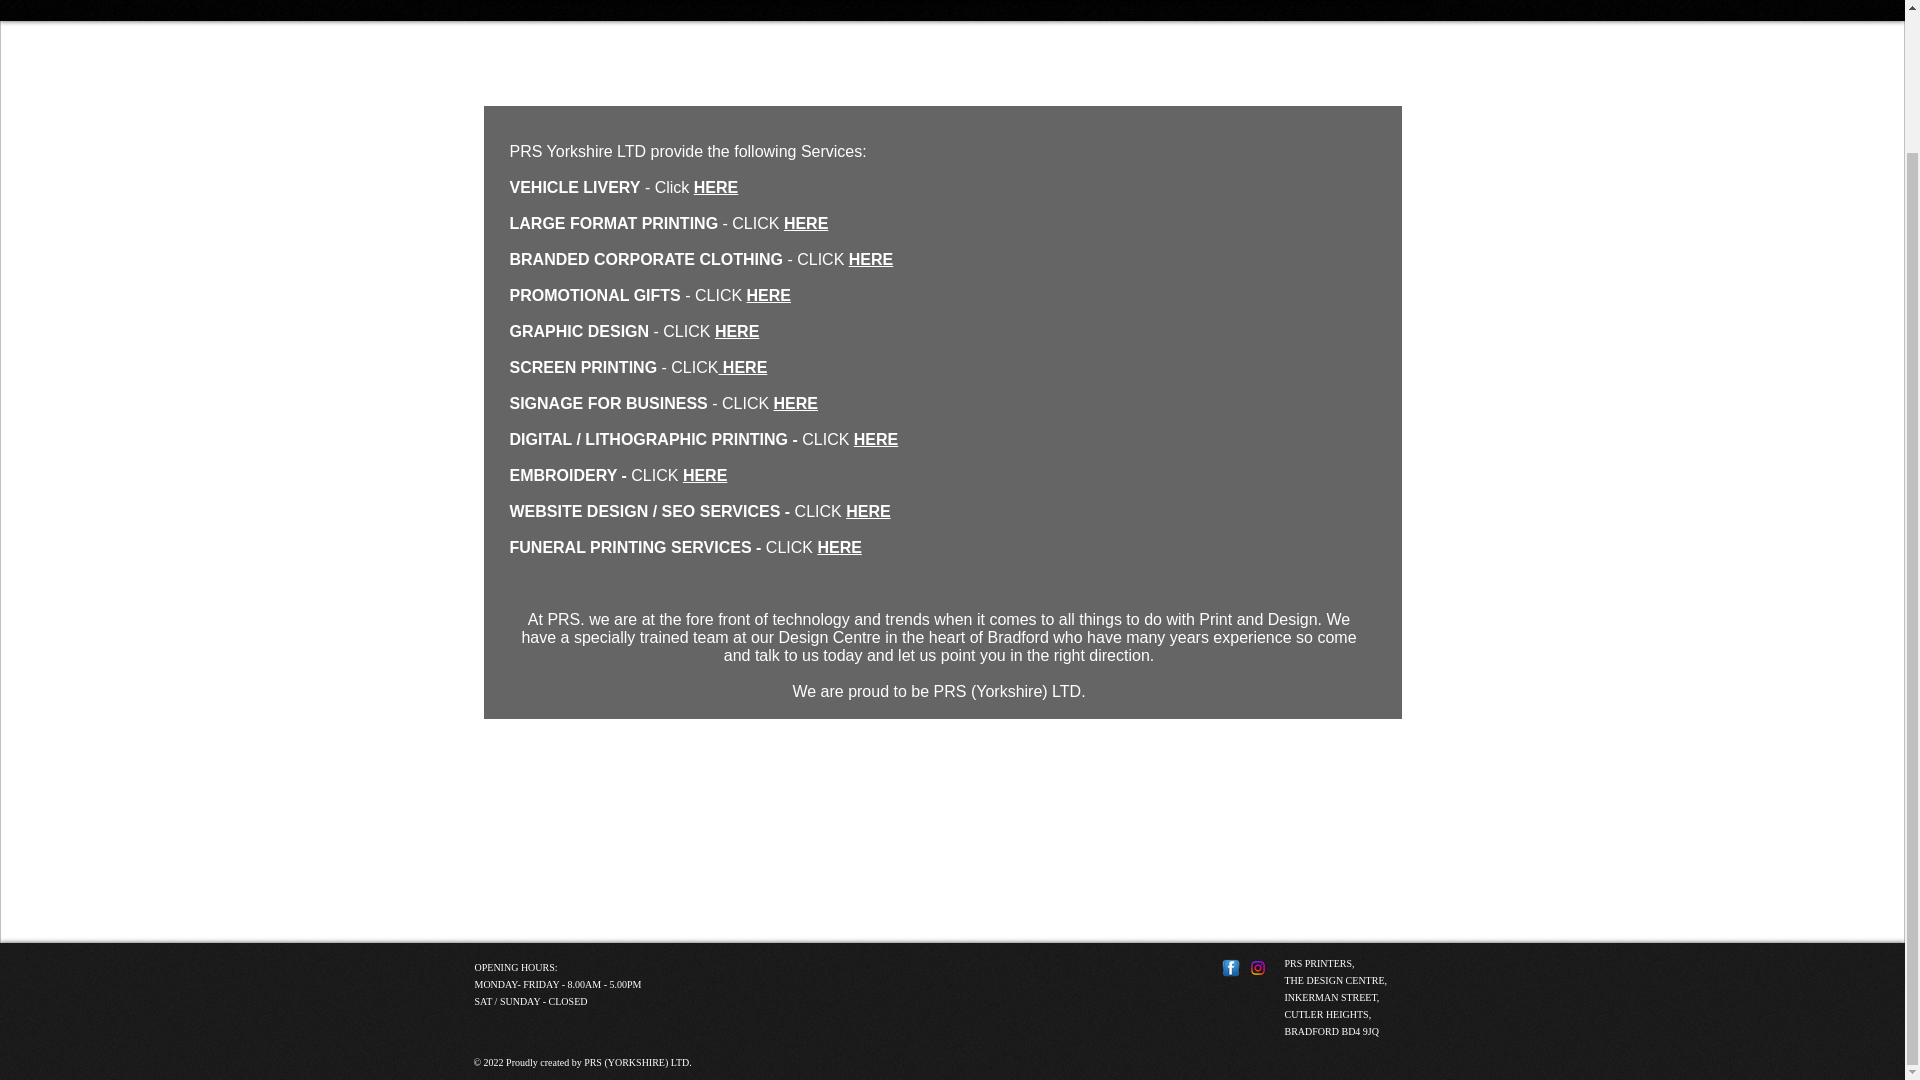  I want to click on HERE, so click(795, 403).